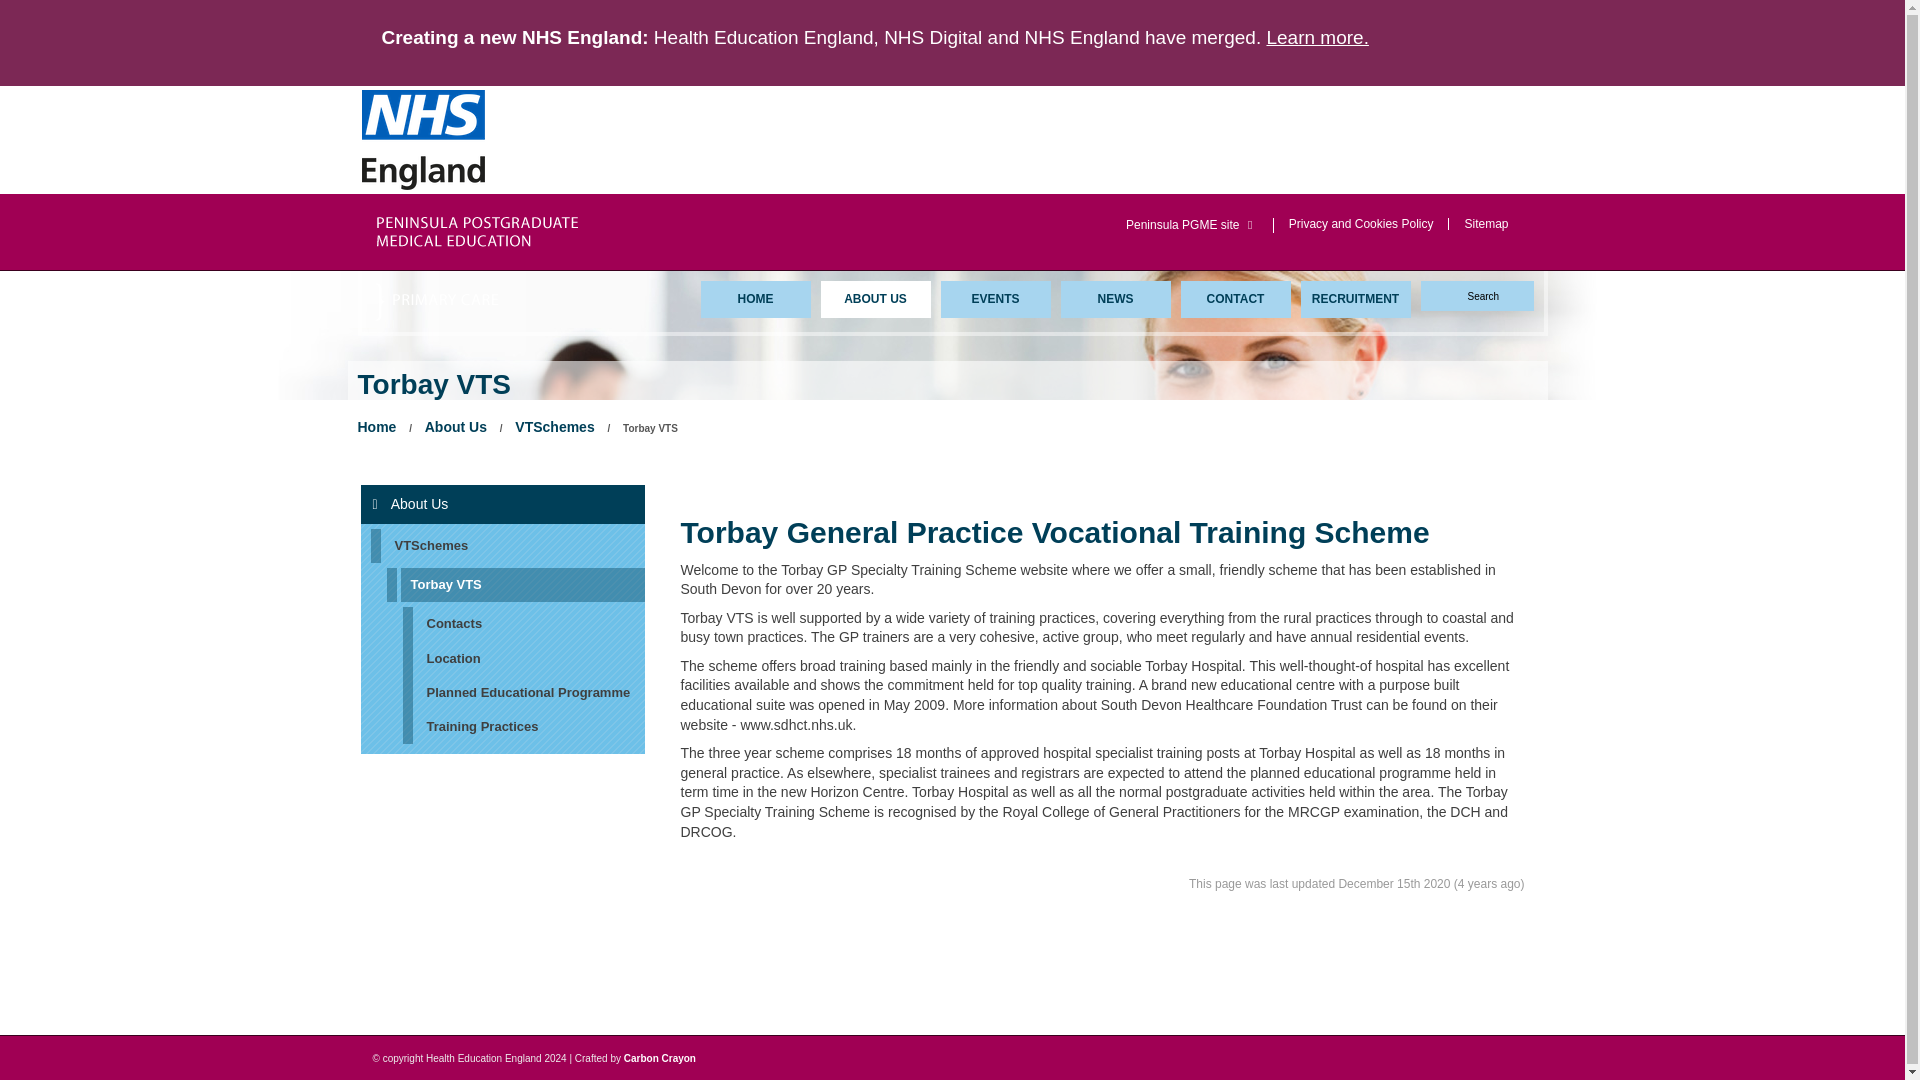 The width and height of the screenshot is (1920, 1080). Describe the element at coordinates (755, 298) in the screenshot. I see `HOME` at that location.